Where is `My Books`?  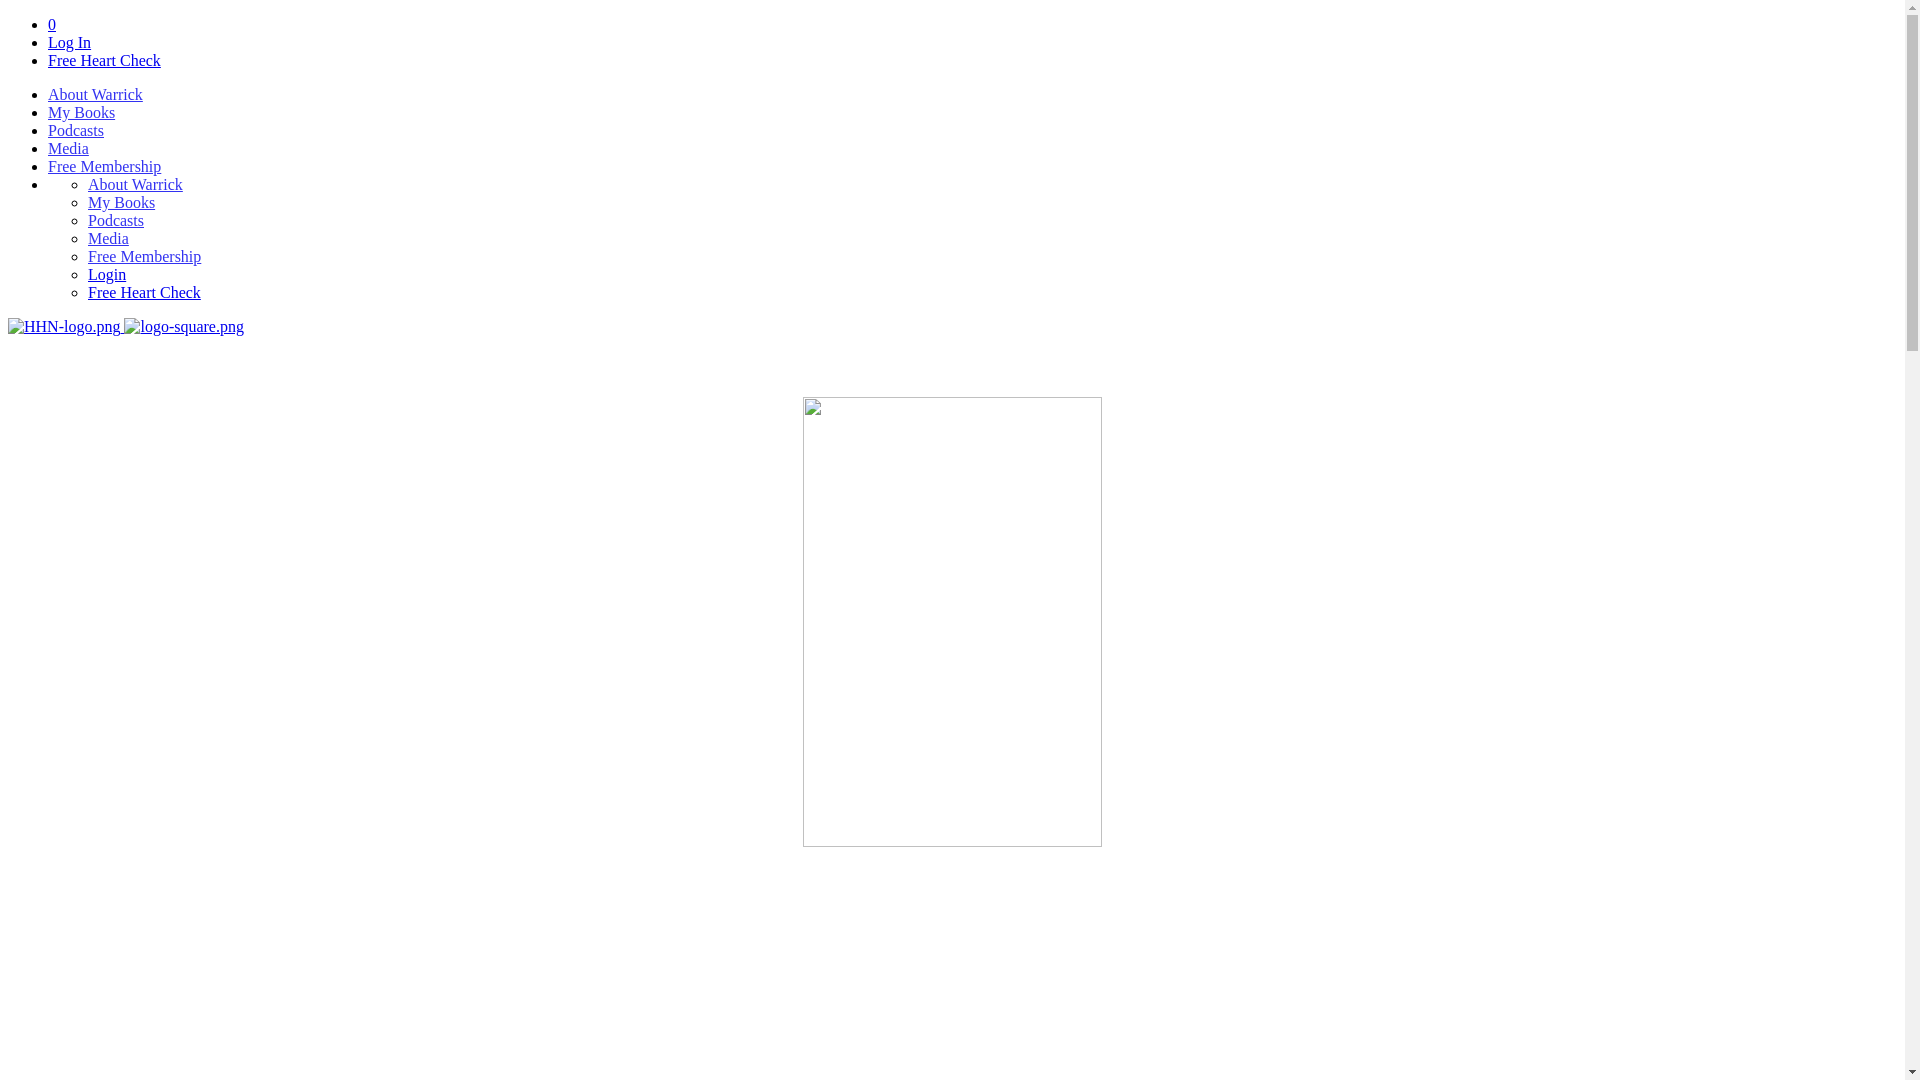 My Books is located at coordinates (82, 112).